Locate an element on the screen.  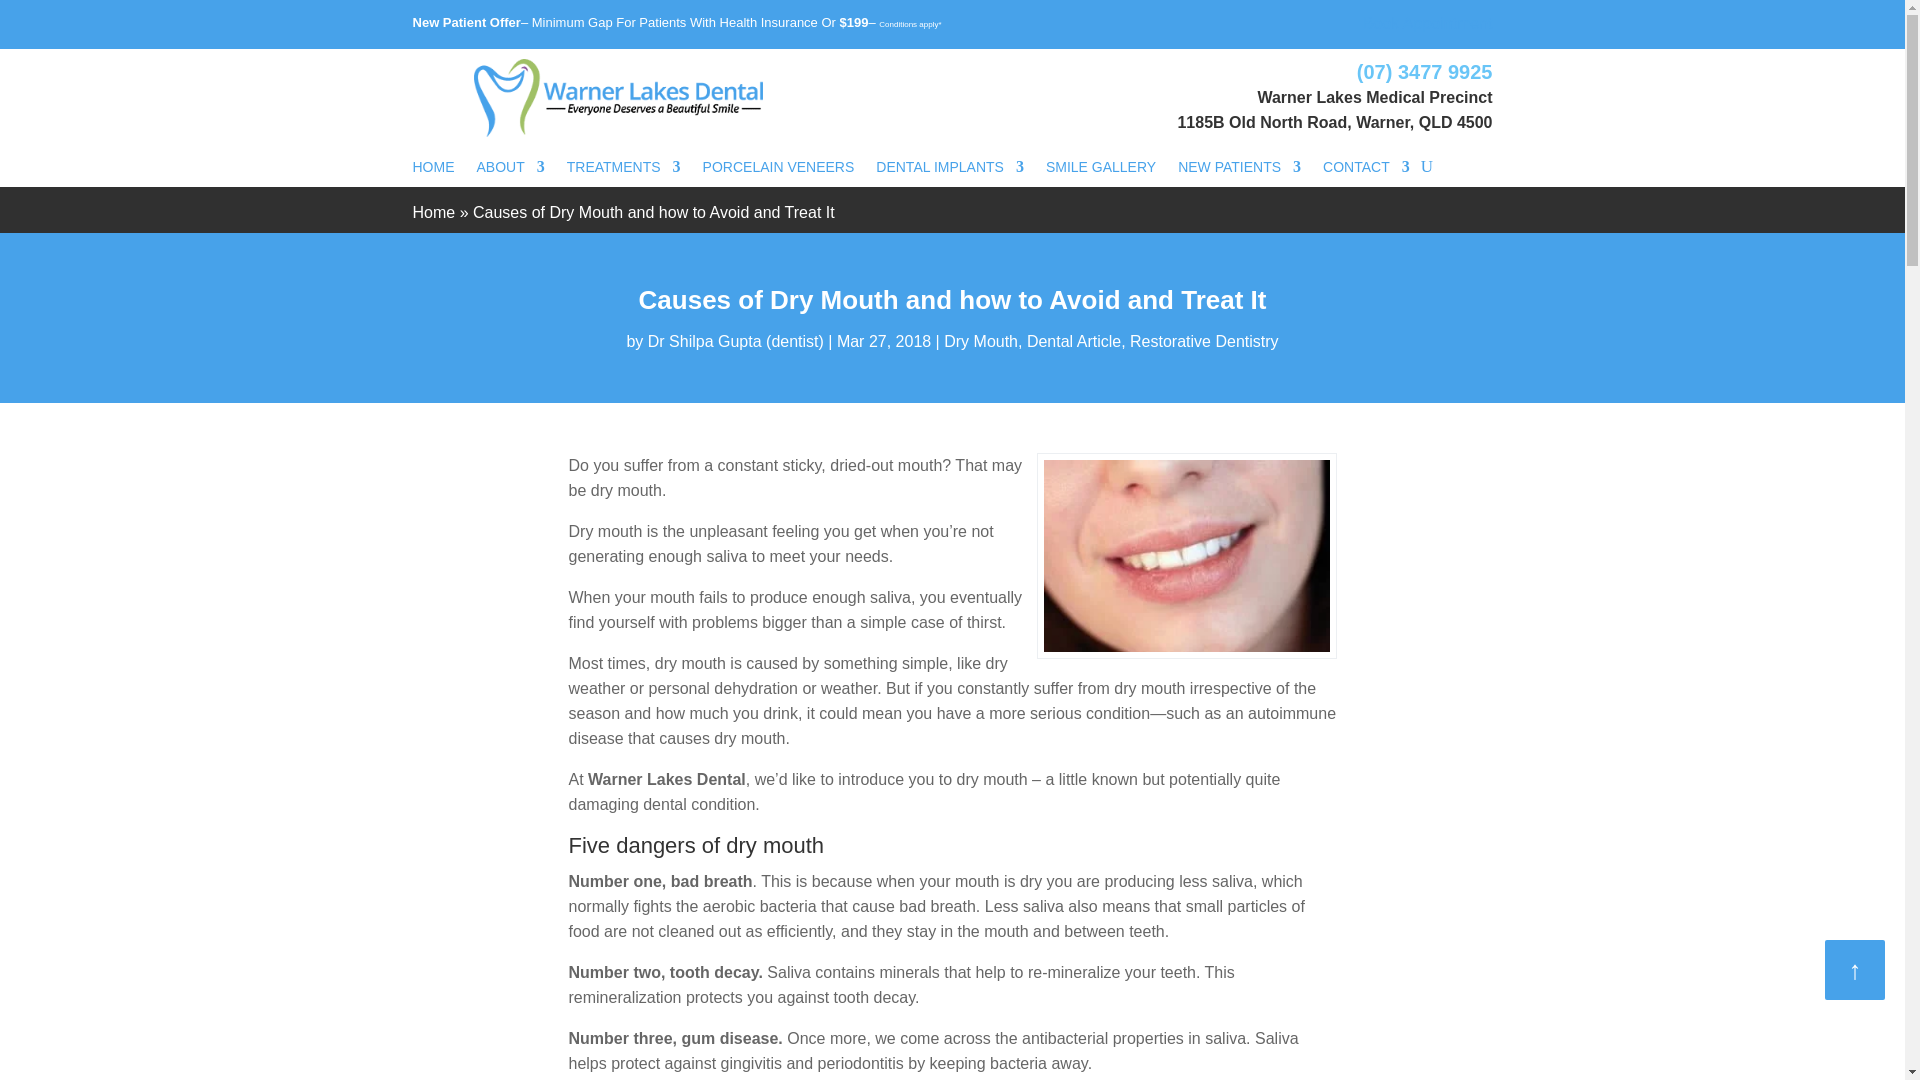
Warner Lake Dental Logo is located at coordinates (618, 98).